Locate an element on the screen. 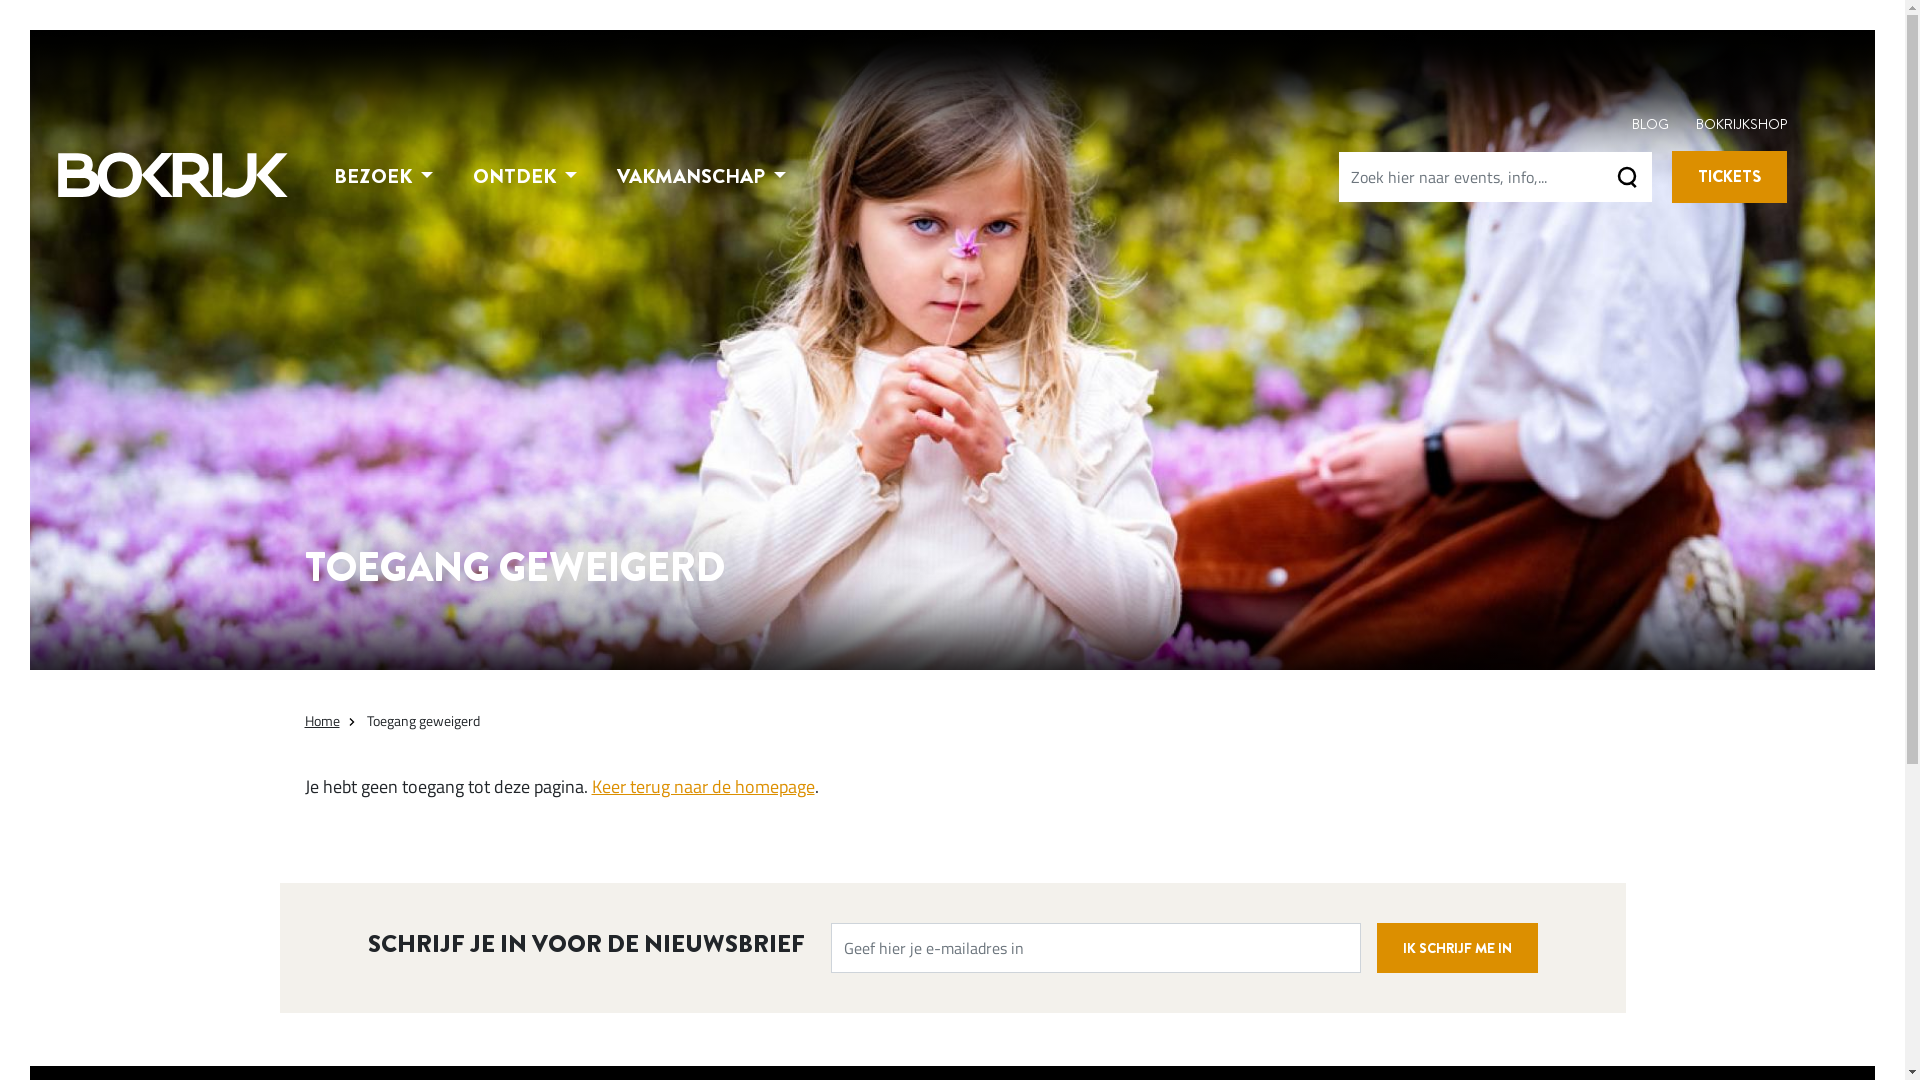 The image size is (1920, 1080). Home is located at coordinates (322, 720).